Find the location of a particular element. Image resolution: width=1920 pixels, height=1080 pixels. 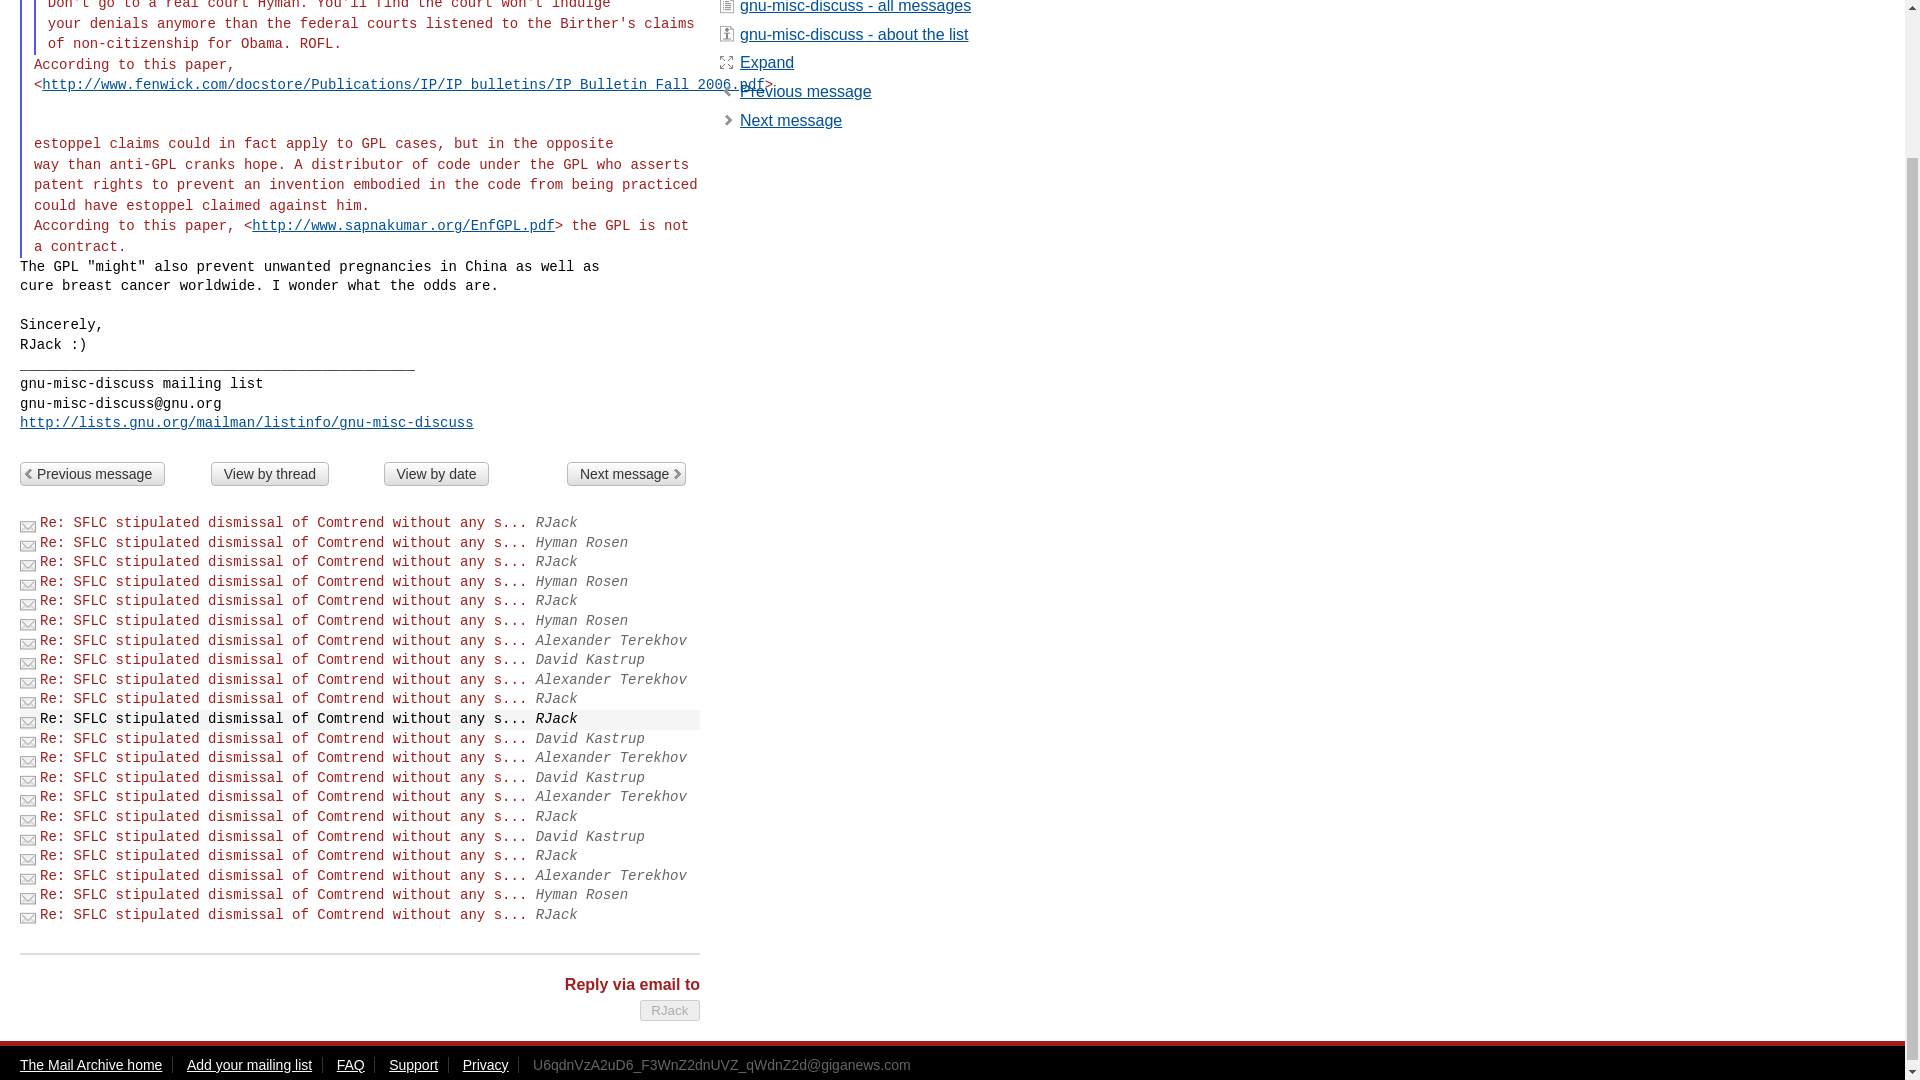

Re: SFLC stipulated dismissal of Comtrend without any s... is located at coordinates (283, 660).